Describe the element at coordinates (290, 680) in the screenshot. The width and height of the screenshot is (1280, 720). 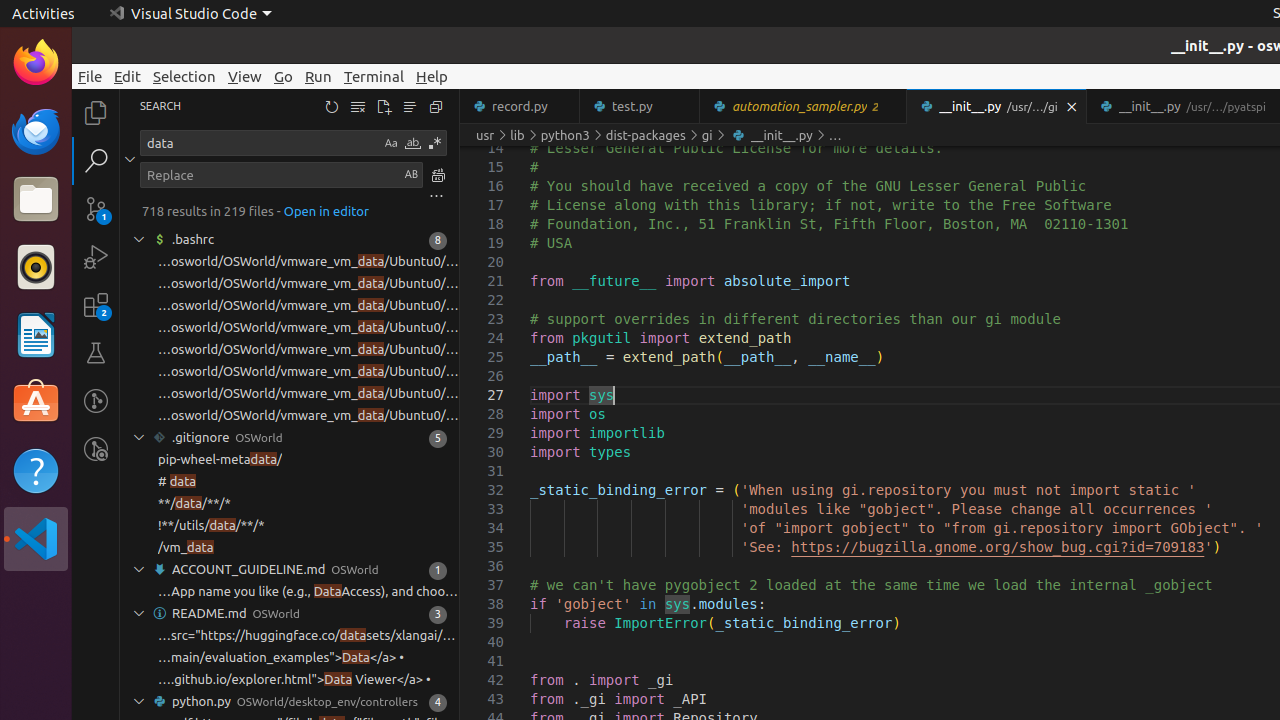
I see `' <a href="https://os-world.github.io/explorer.html">Data Viewer</a> •' at column 54 found Data` at that location.